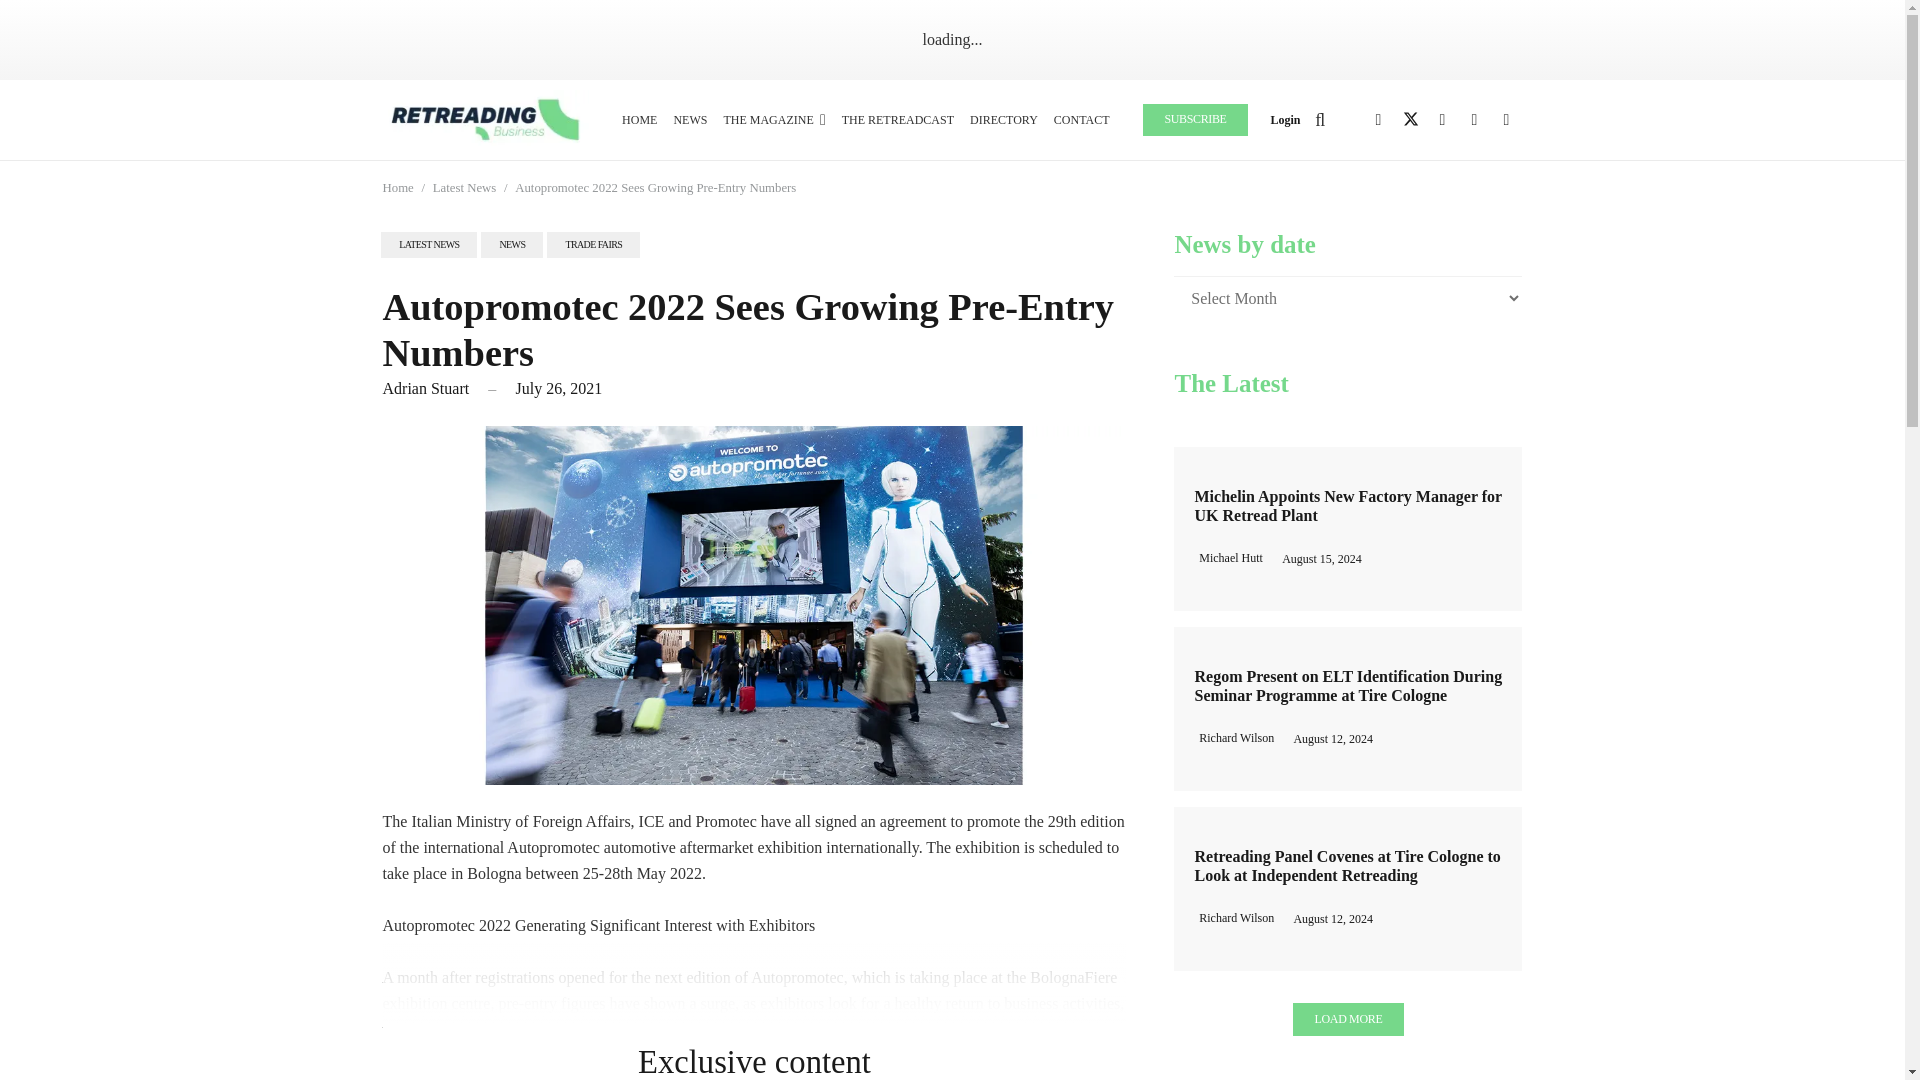 This screenshot has height=1080, width=1920. I want to click on THE MAGAZINE, so click(774, 119).